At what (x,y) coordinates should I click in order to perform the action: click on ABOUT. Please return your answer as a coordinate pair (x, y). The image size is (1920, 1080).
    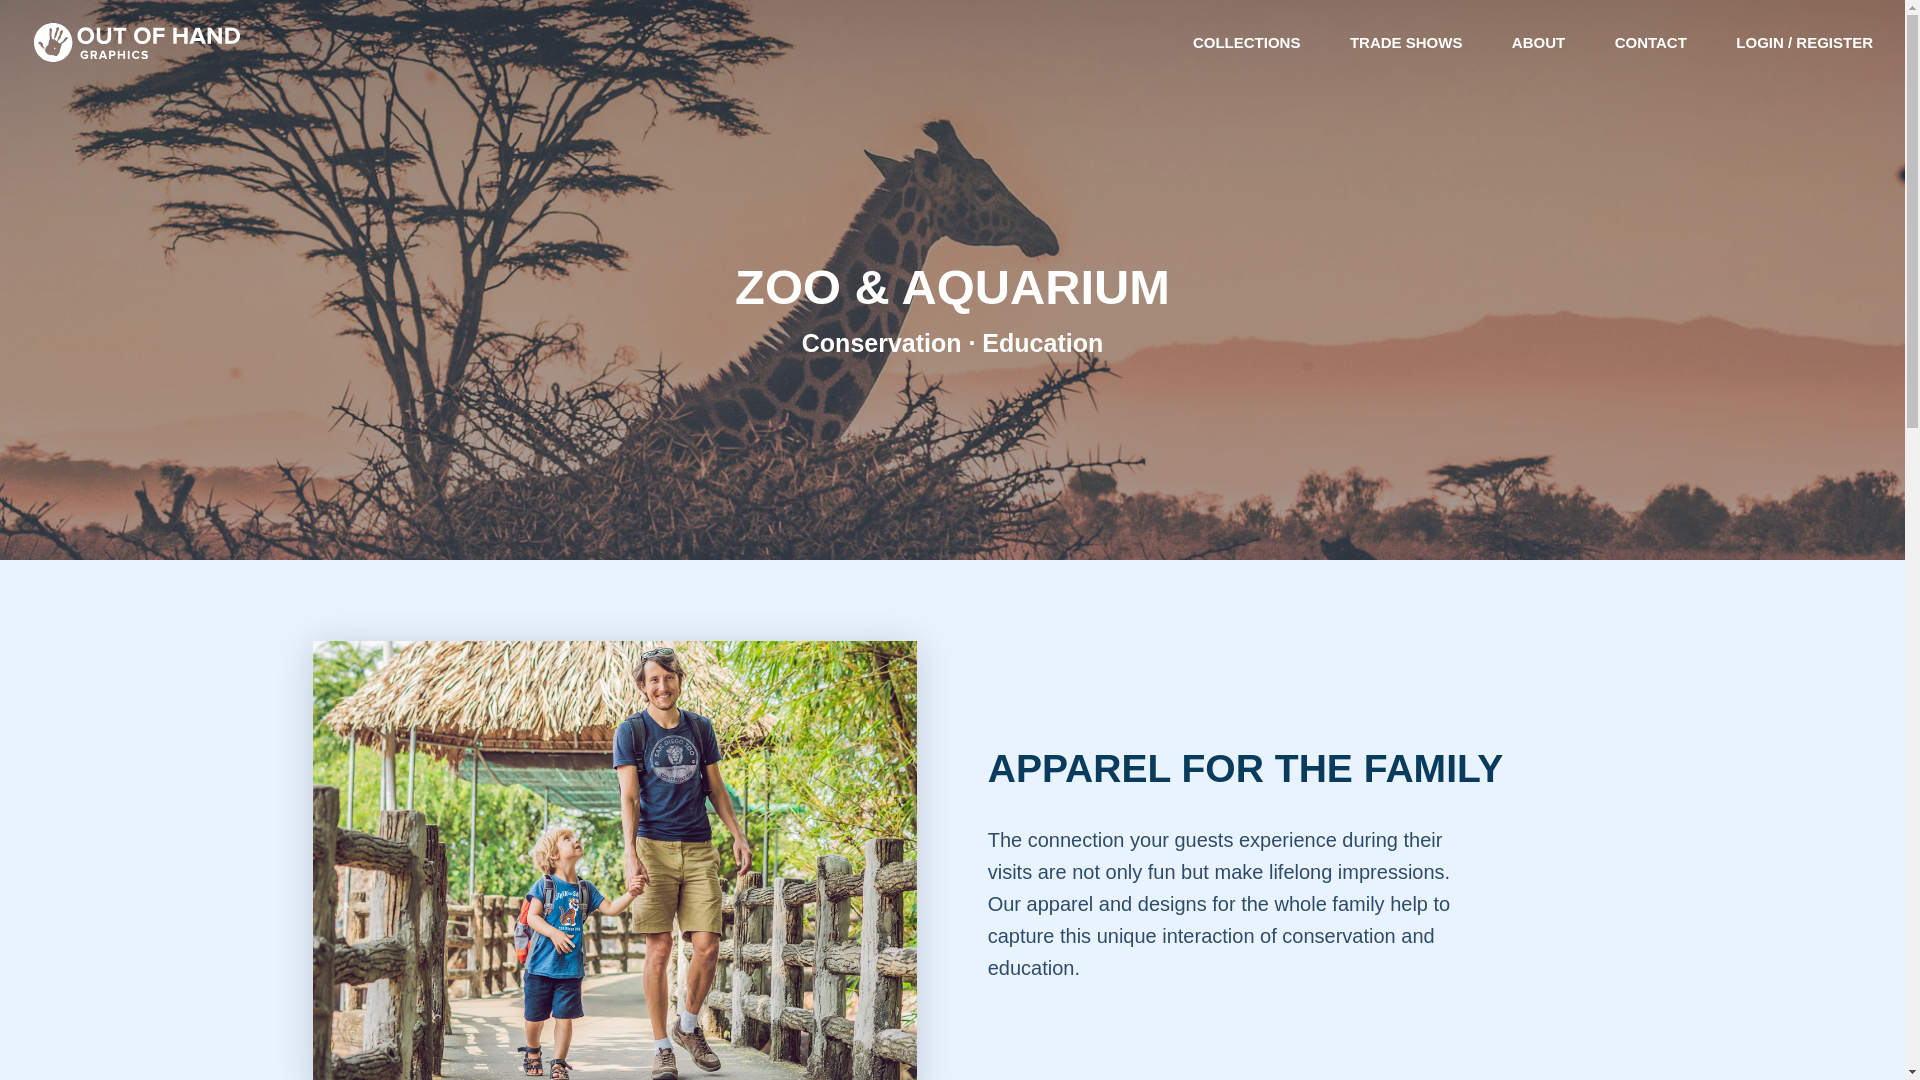
    Looking at the image, I should click on (1538, 60).